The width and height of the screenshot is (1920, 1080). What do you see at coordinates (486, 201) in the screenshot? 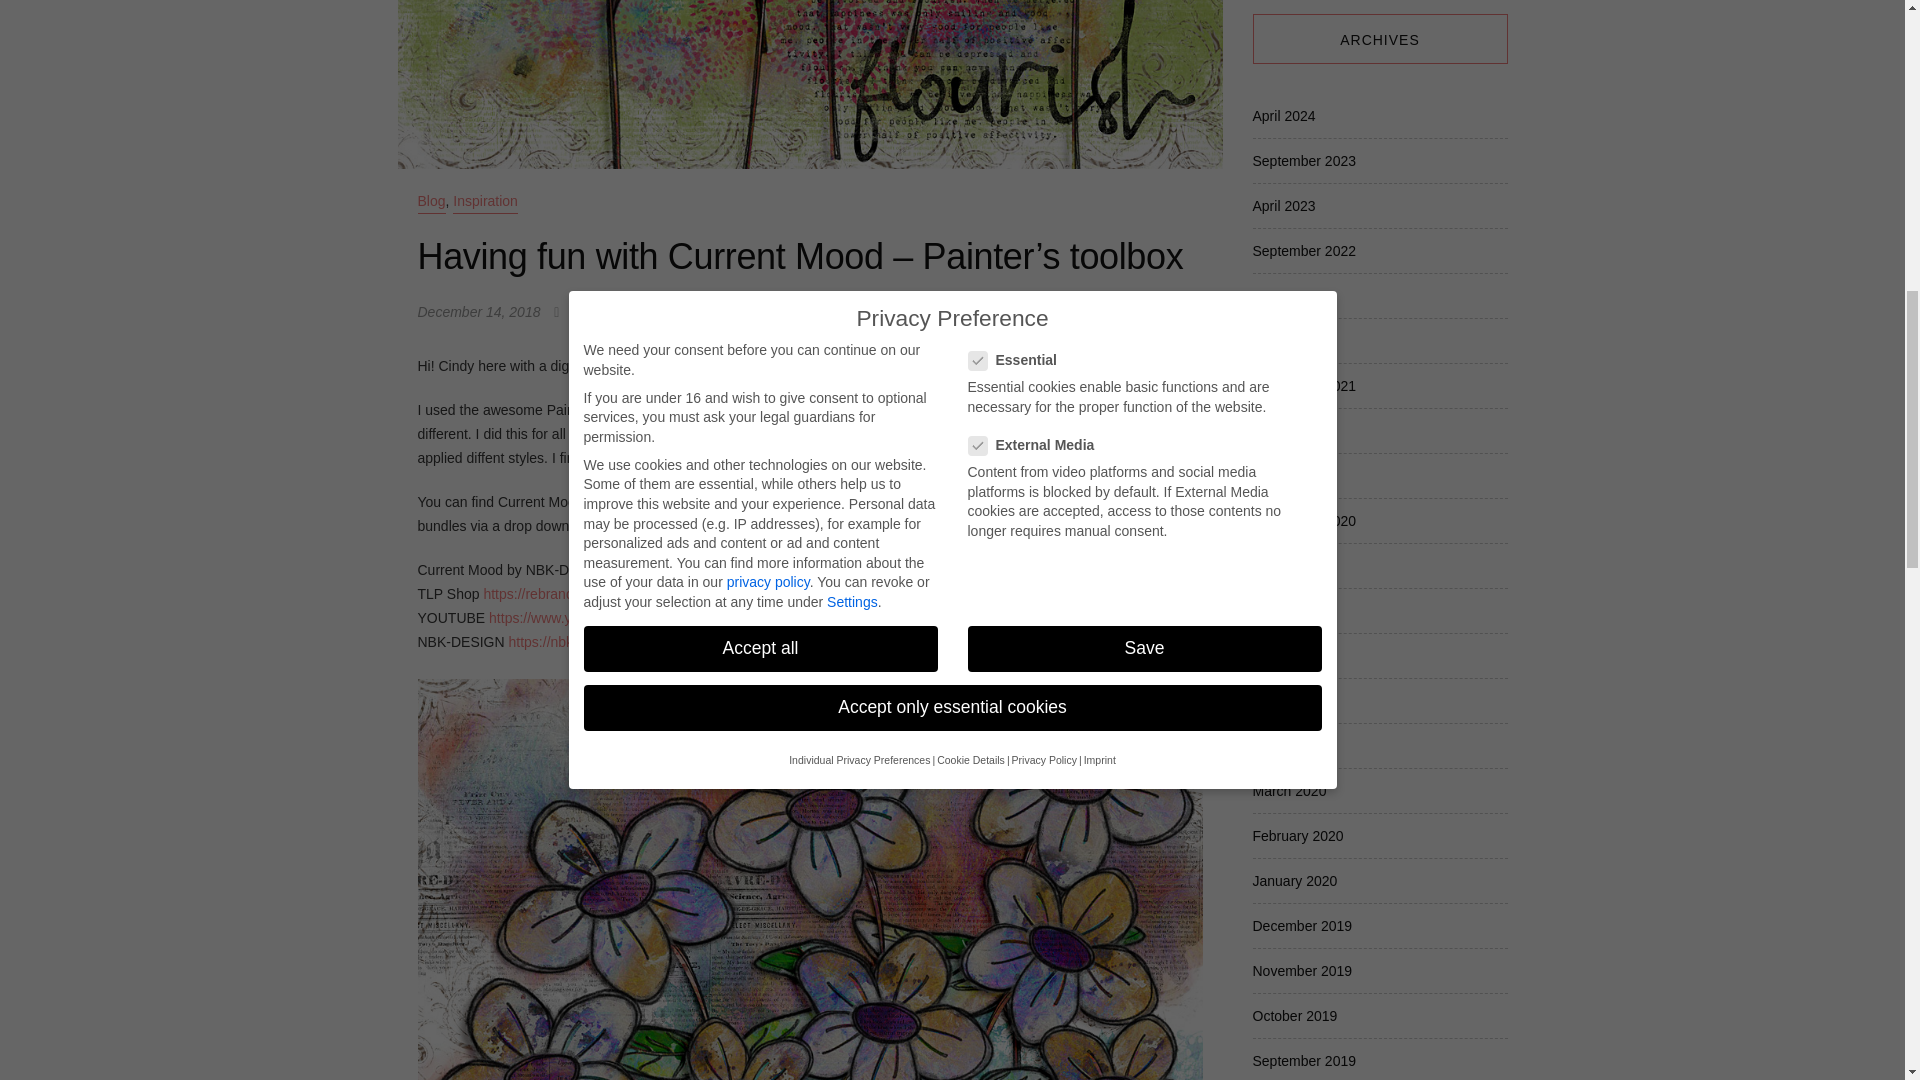
I see `Inspiration` at bounding box center [486, 201].